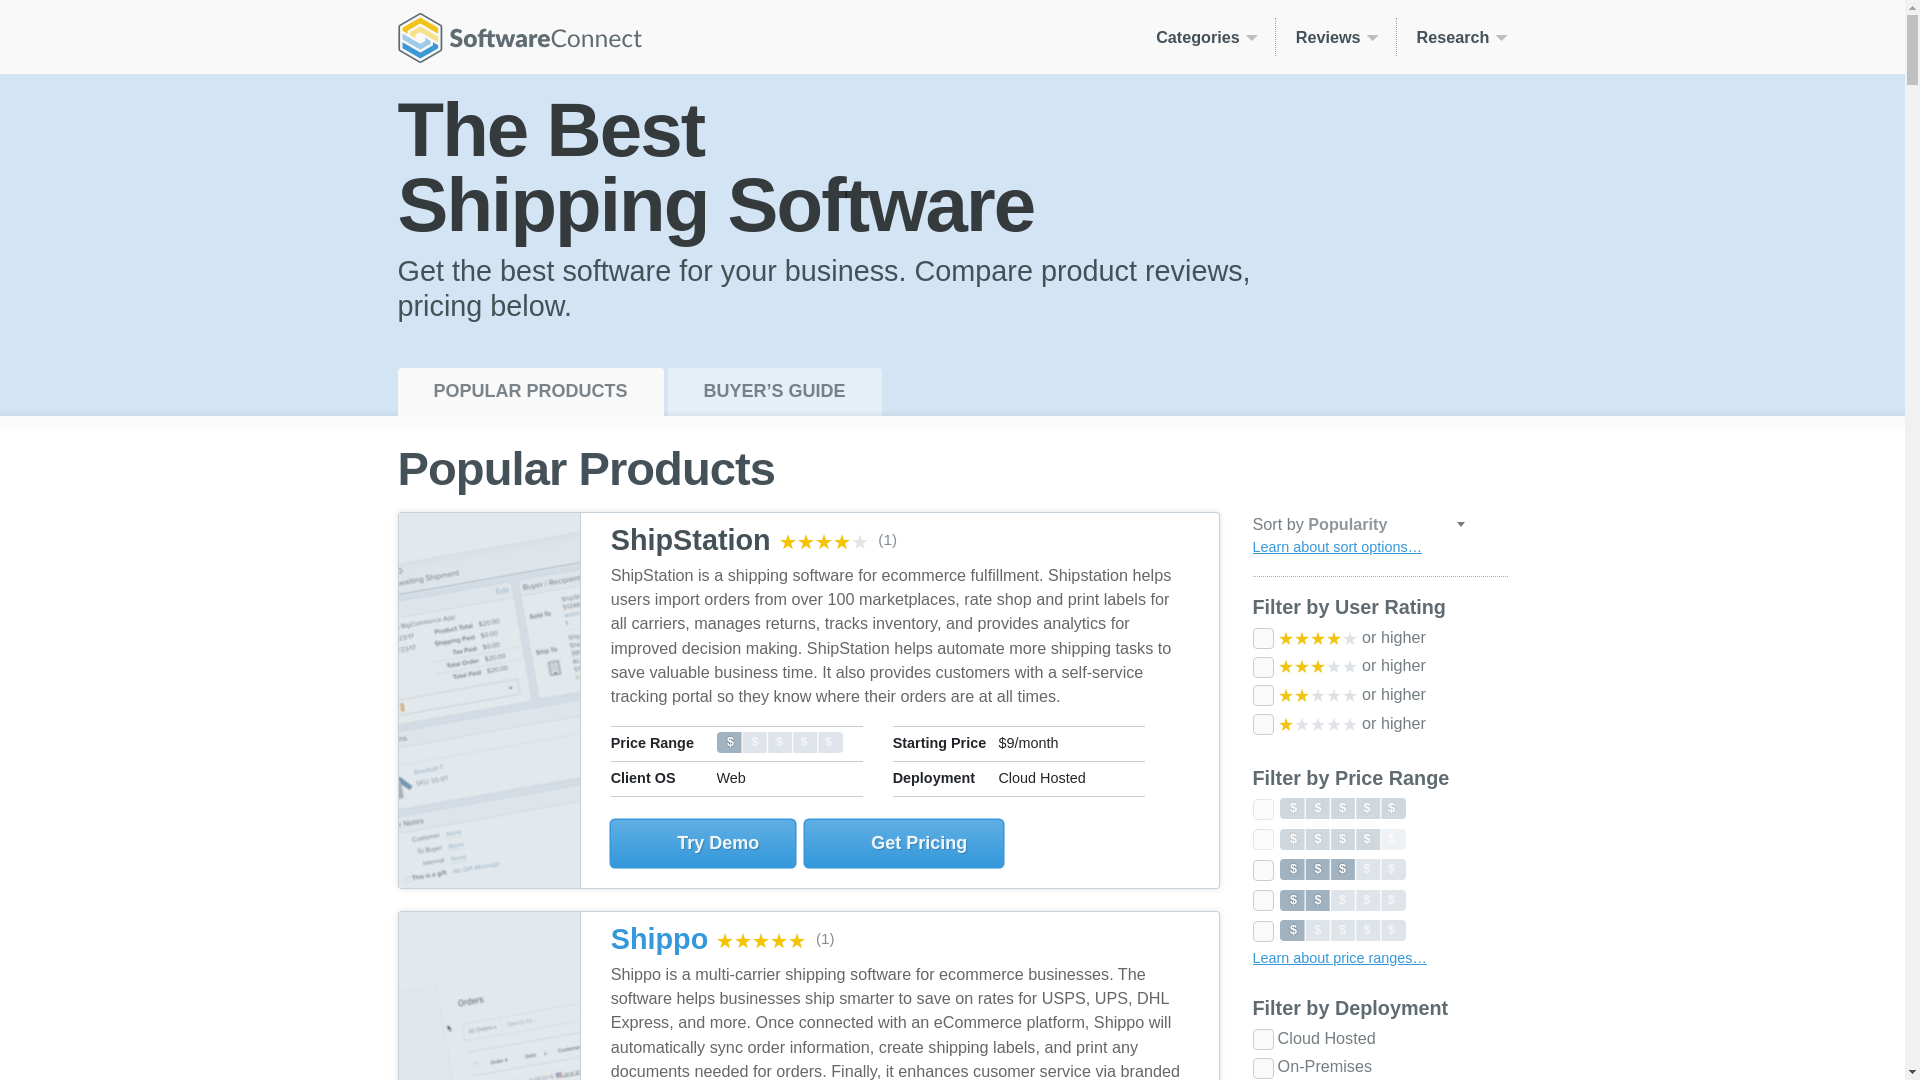 The width and height of the screenshot is (1920, 1080). What do you see at coordinates (1262, 666) in the screenshot?
I see `3` at bounding box center [1262, 666].